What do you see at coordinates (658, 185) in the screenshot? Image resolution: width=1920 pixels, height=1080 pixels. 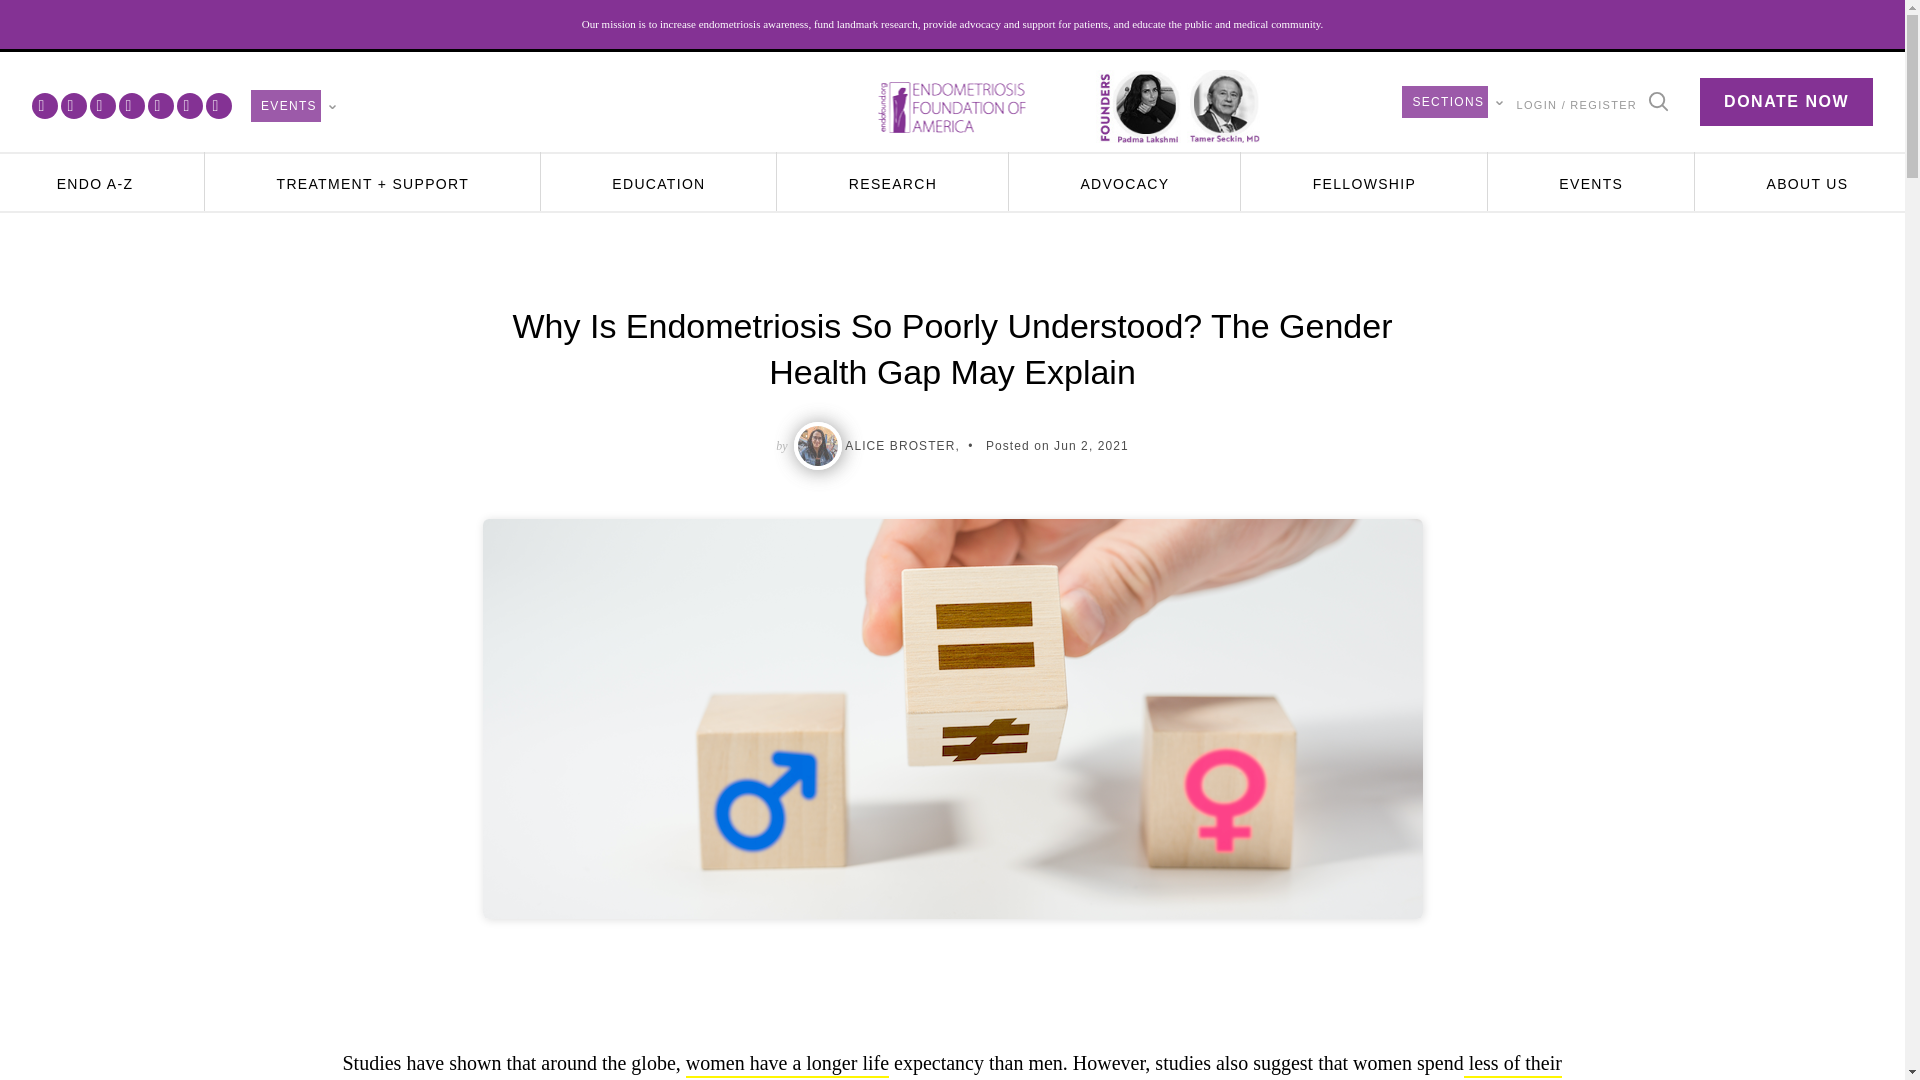 I see `EDUCATION` at bounding box center [658, 185].